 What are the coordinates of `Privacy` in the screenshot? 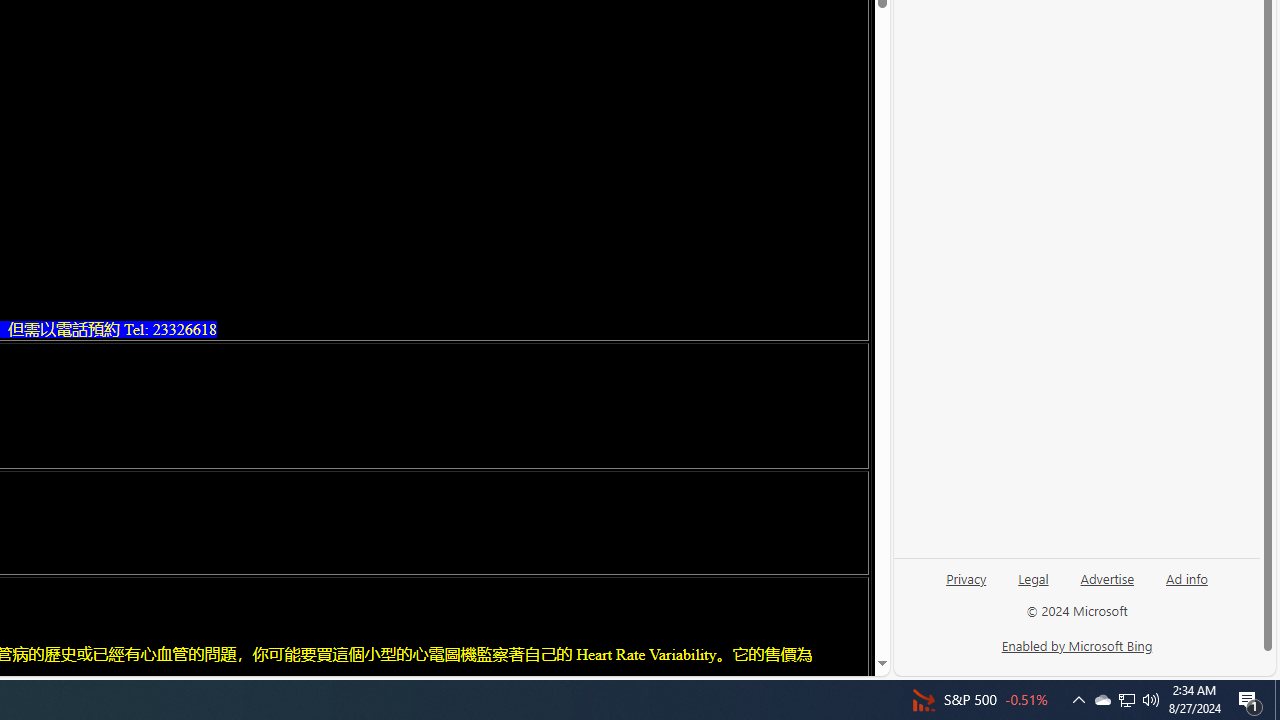 It's located at (966, 577).